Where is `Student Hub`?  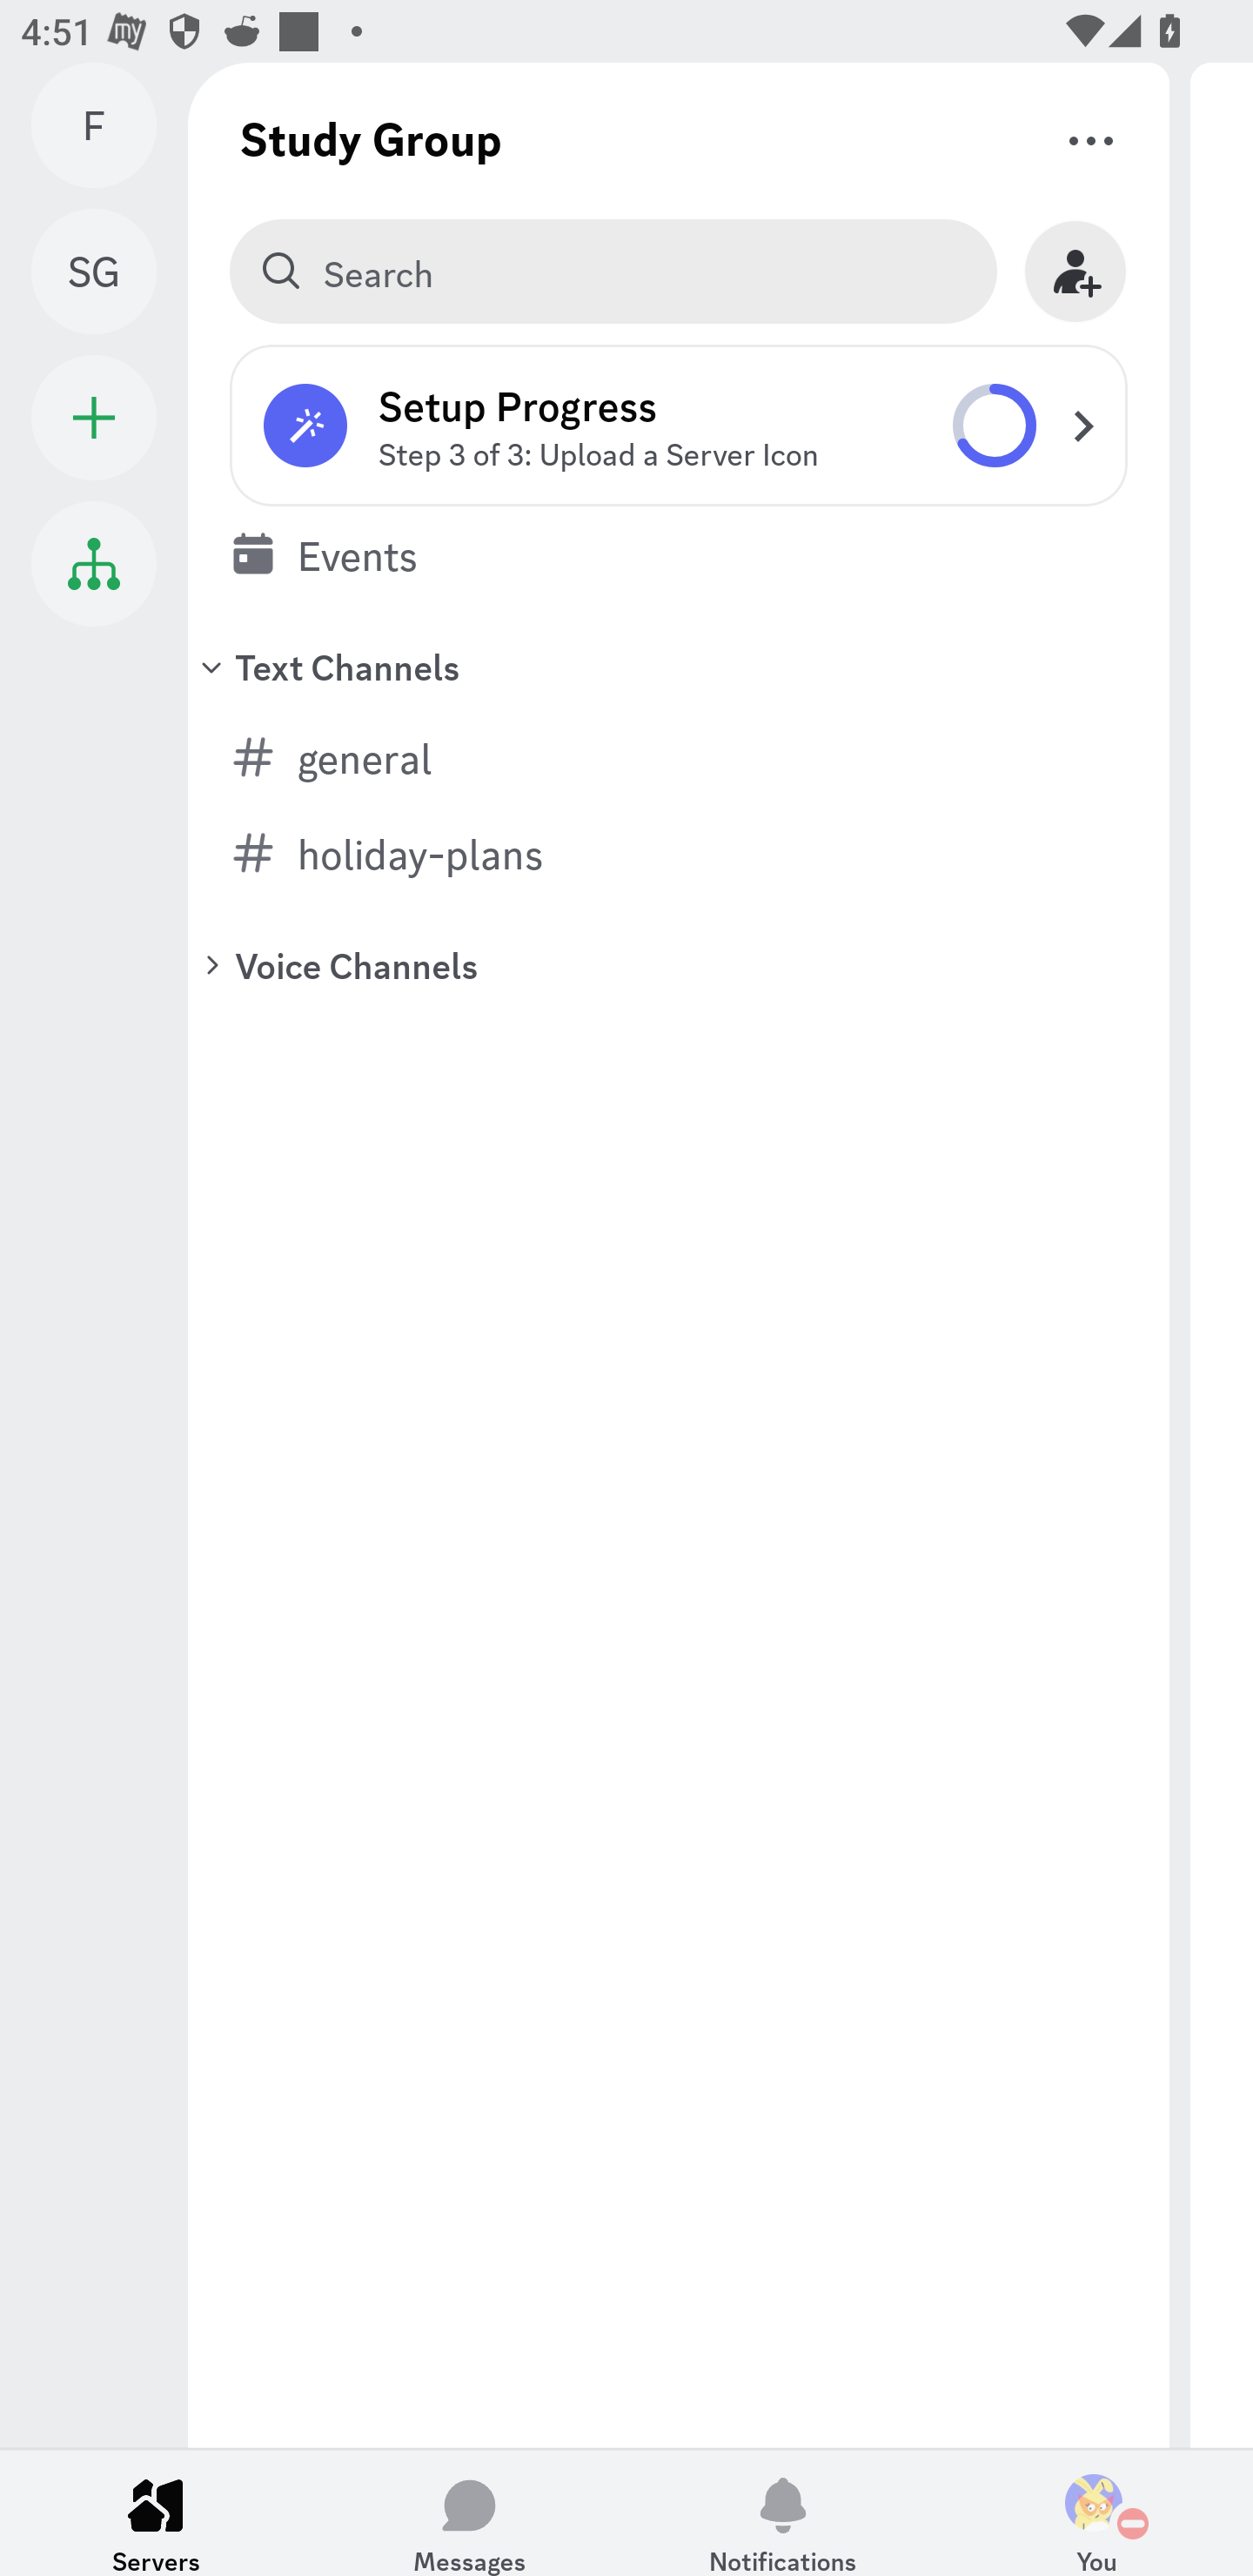
Student Hub is located at coordinates (94, 564).